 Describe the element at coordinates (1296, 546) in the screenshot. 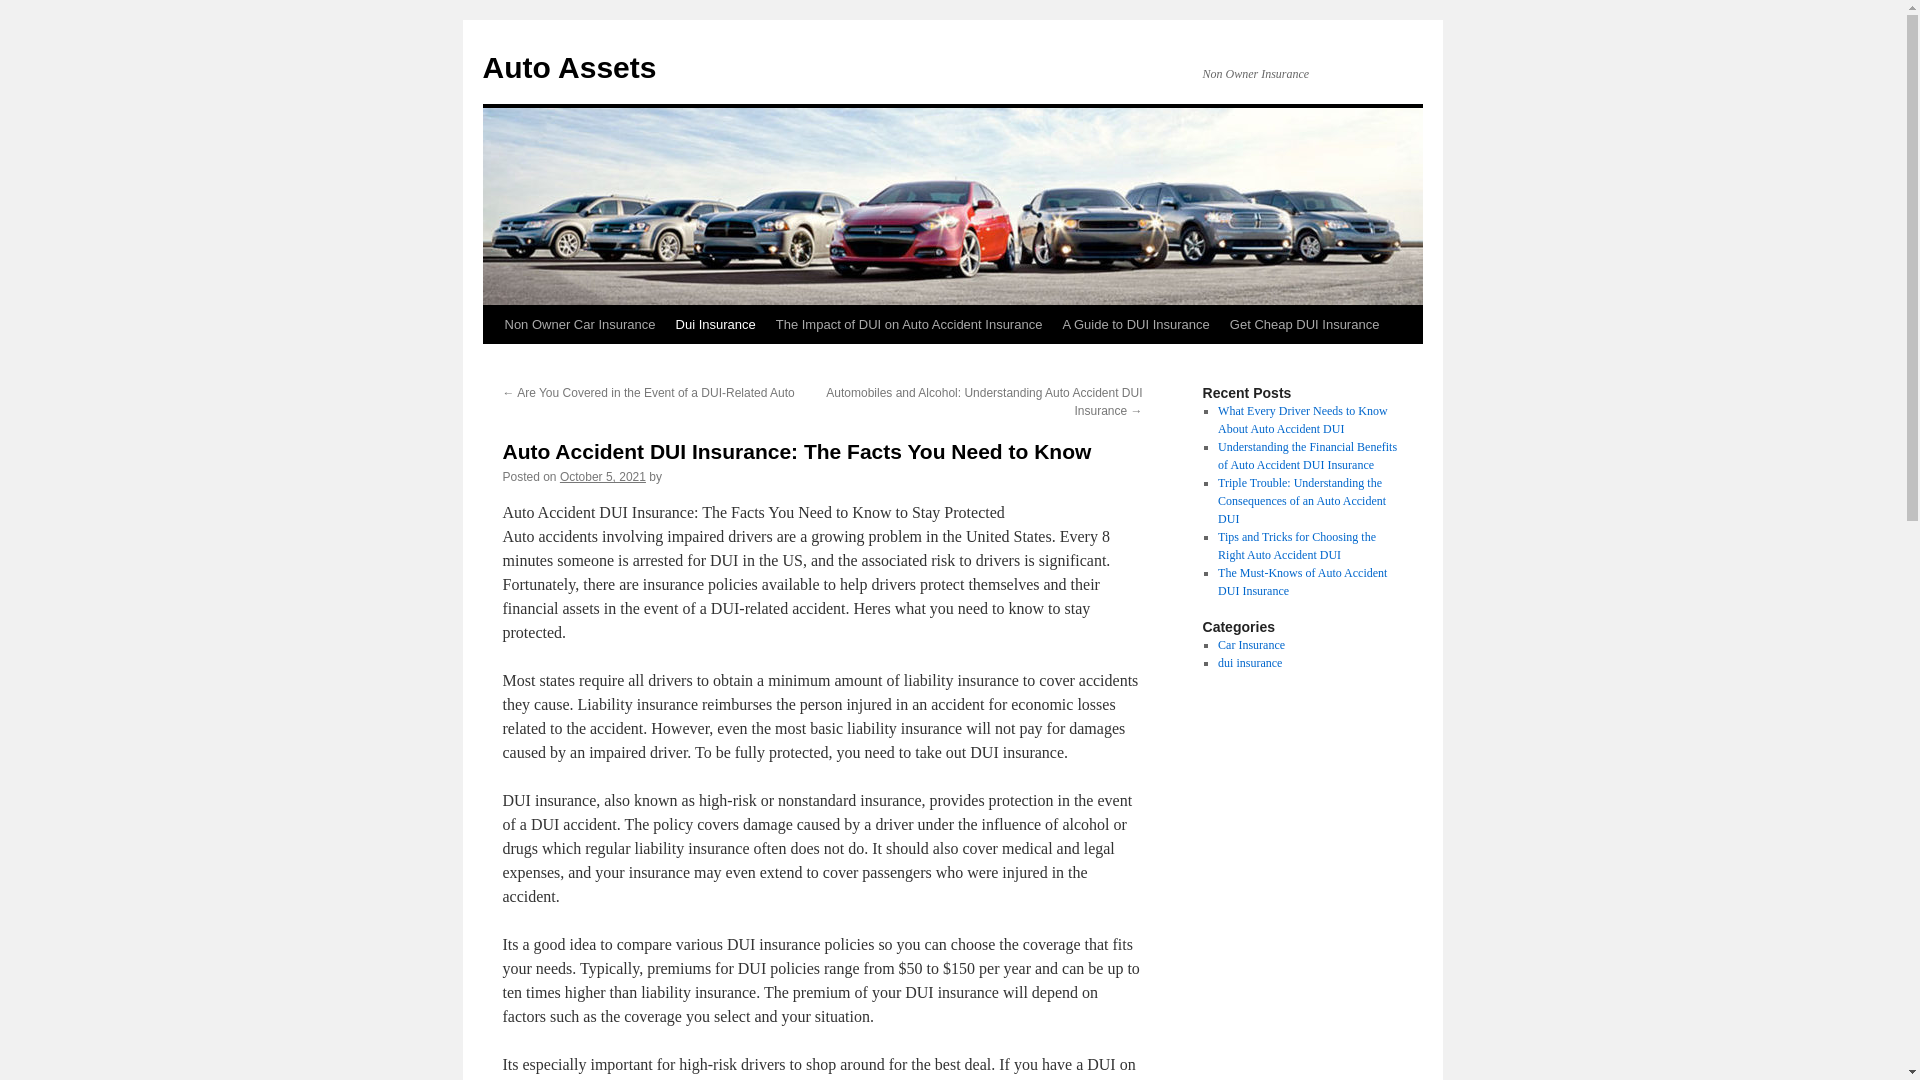

I see `Tips and Tricks for Choosing the Right Auto Accident DUI` at that location.